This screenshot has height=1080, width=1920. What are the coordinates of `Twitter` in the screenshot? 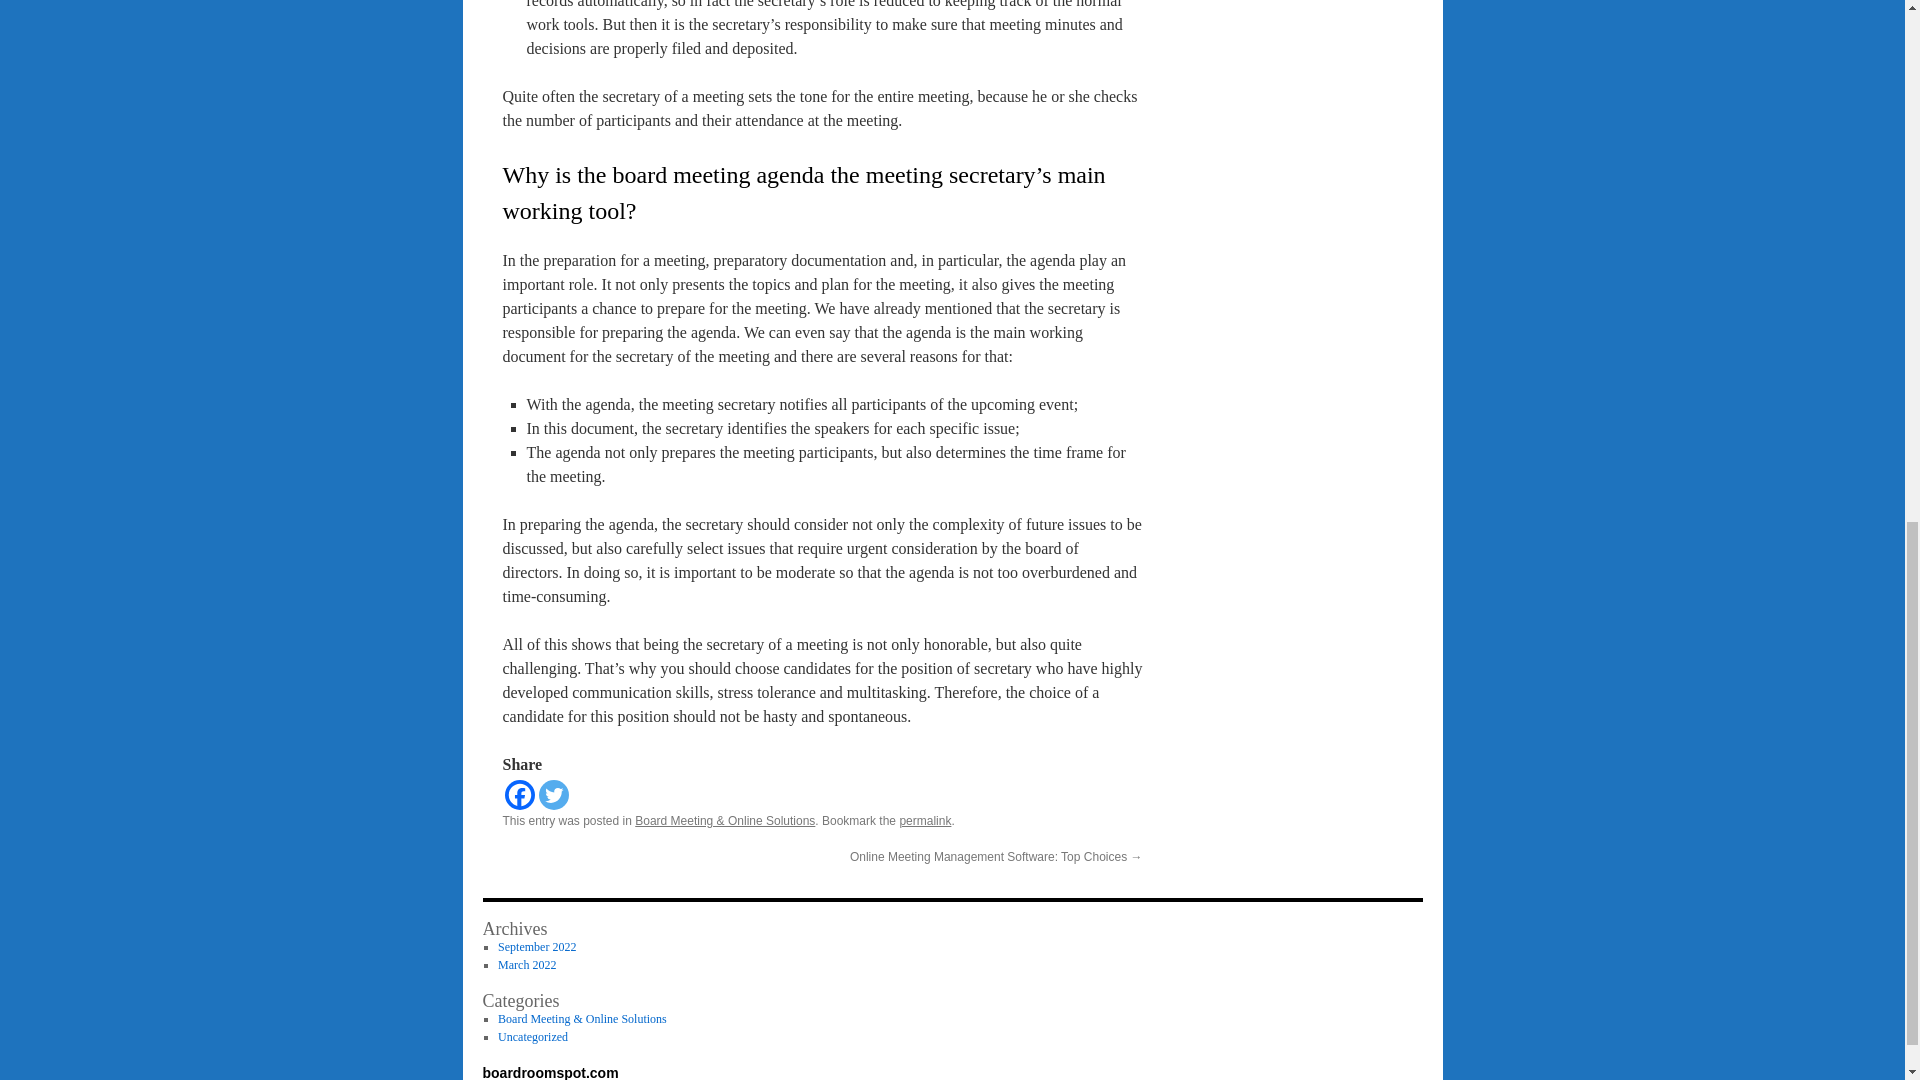 It's located at (552, 794).